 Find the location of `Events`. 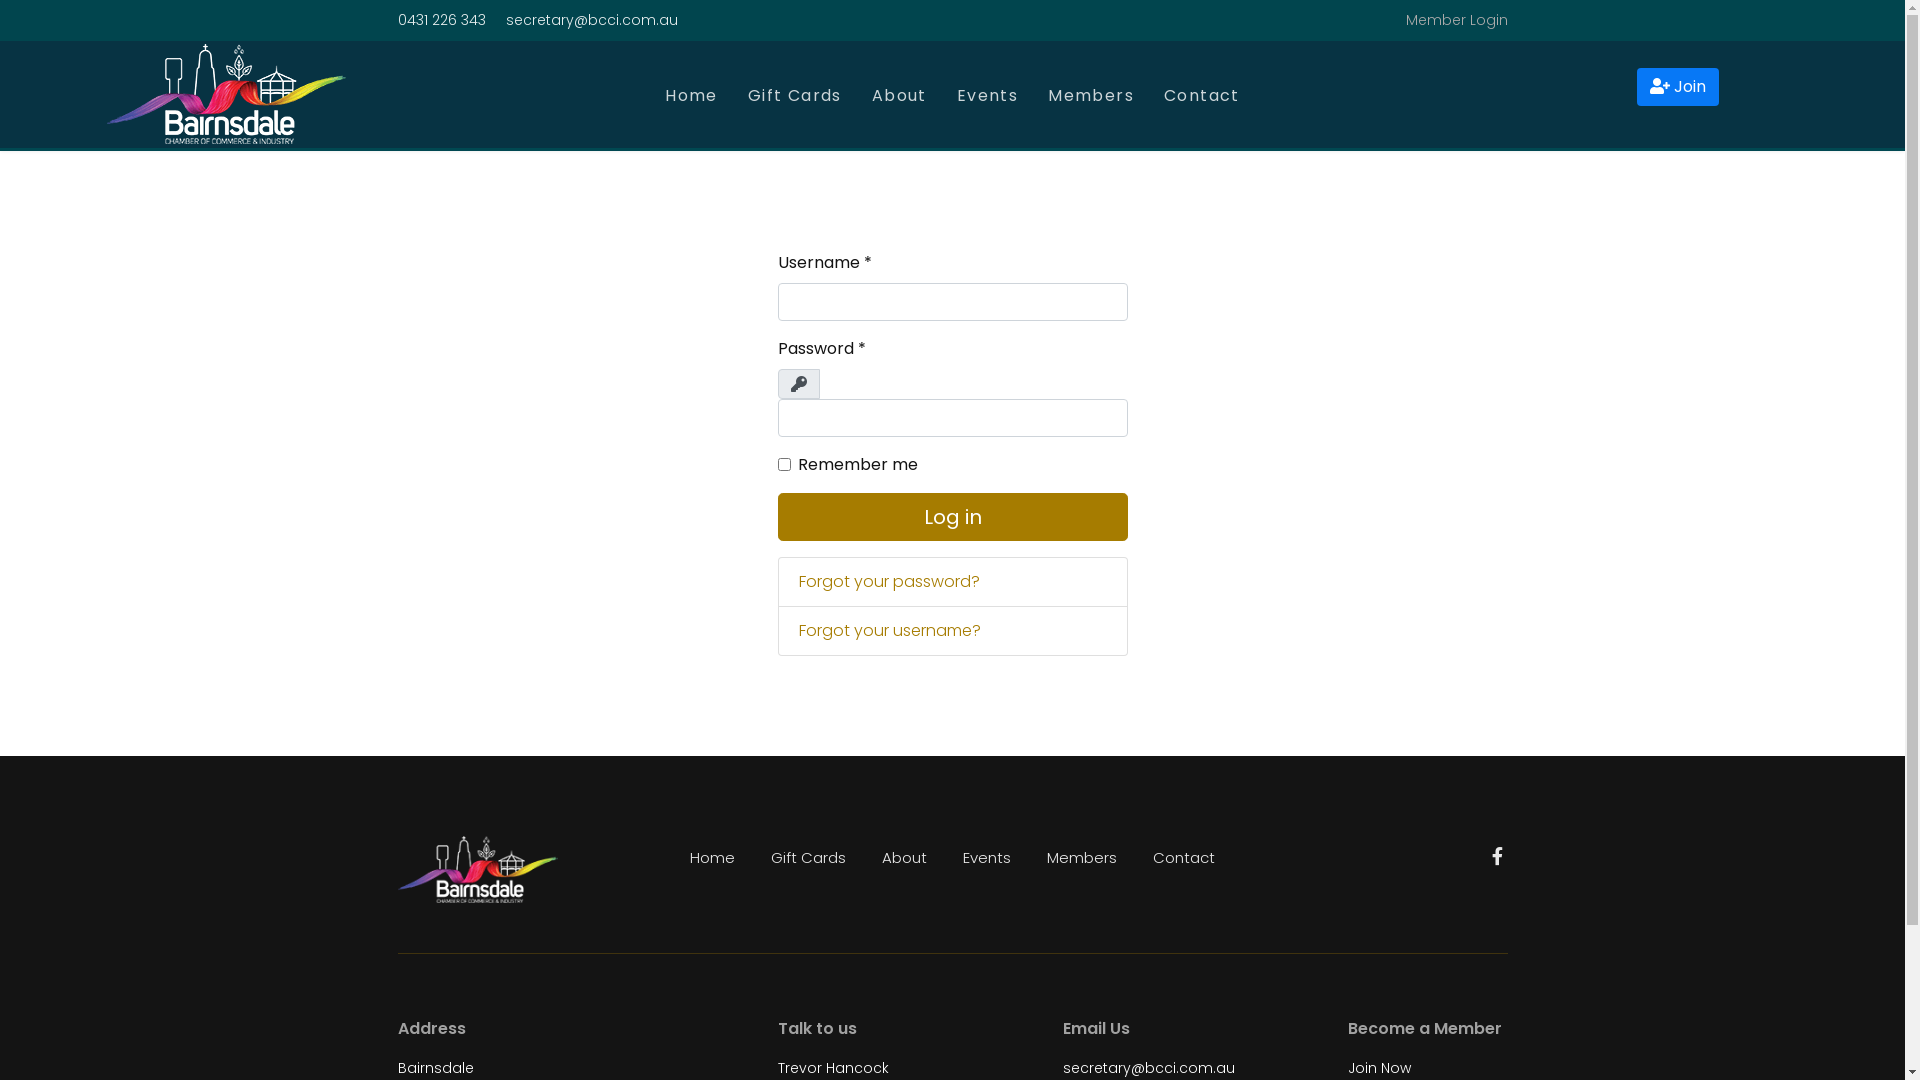

Events is located at coordinates (987, 858).